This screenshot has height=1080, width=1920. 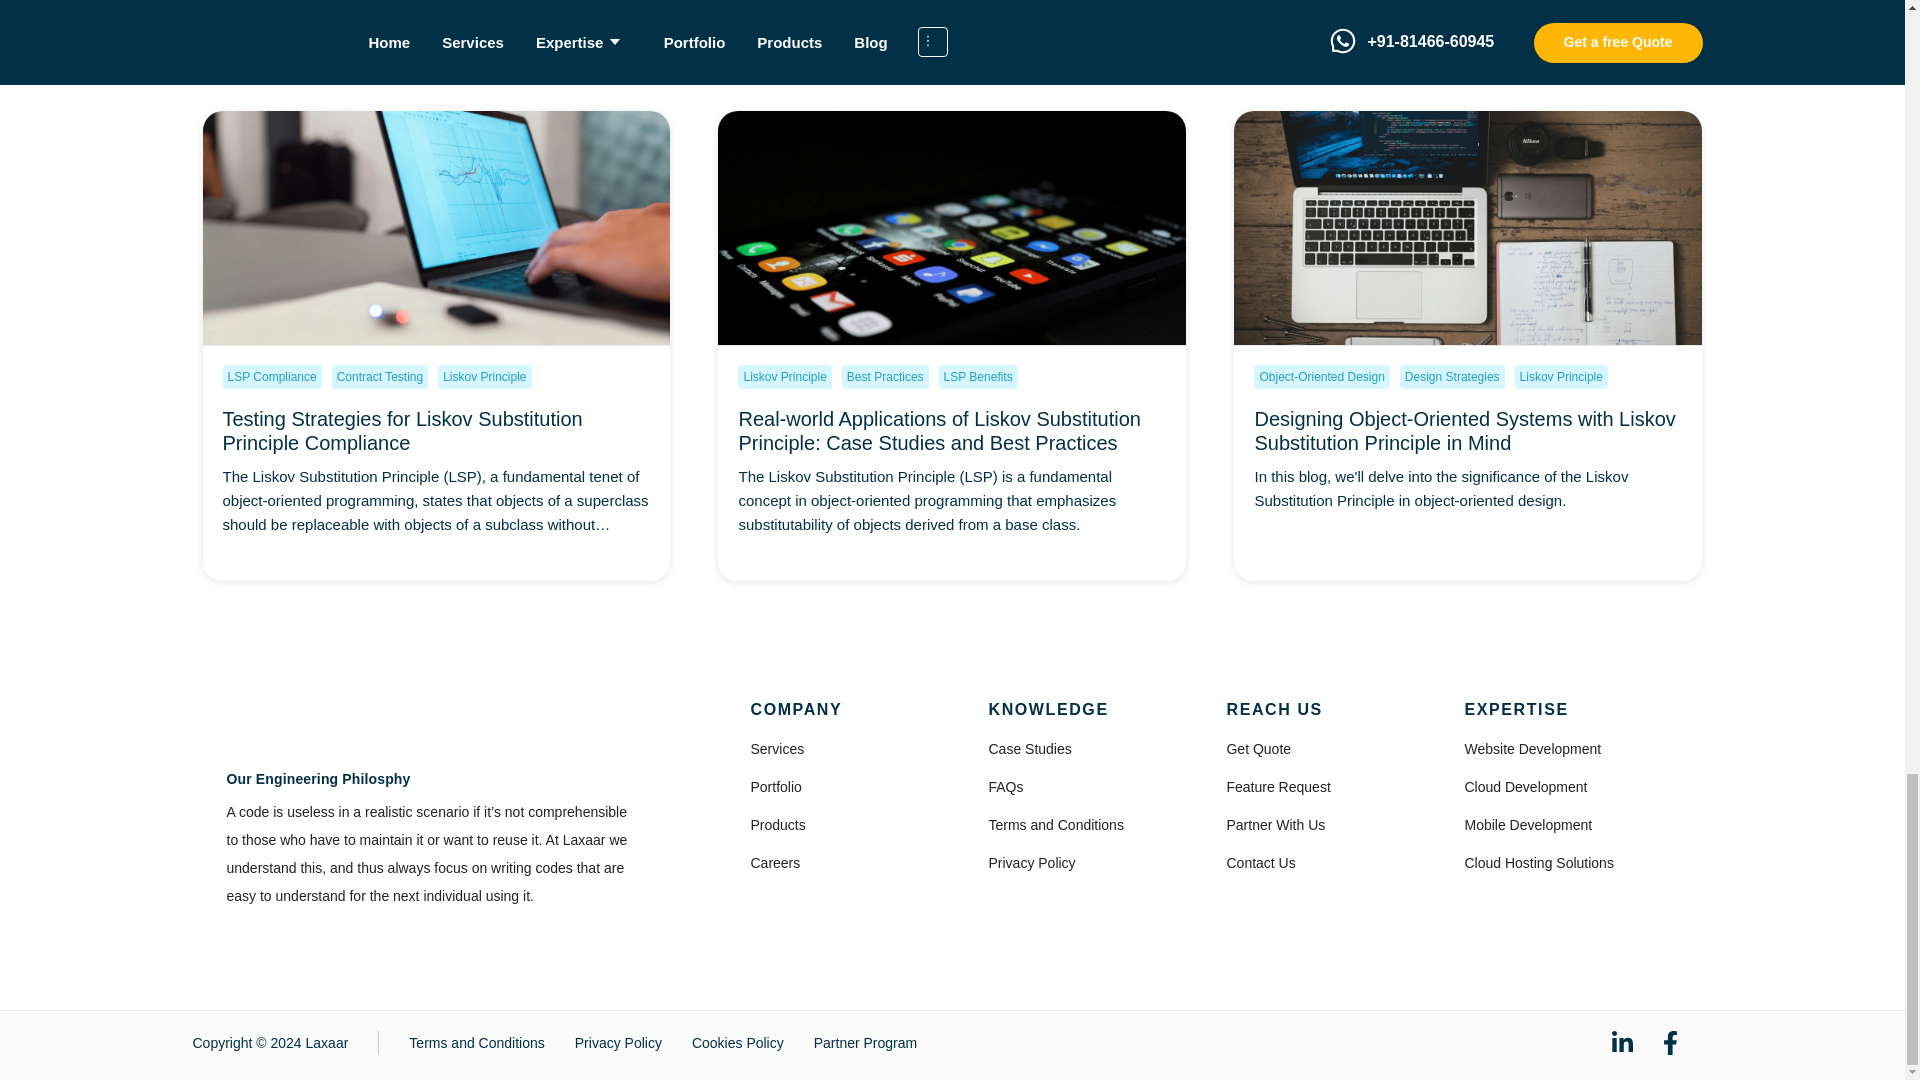 I want to click on Contact Us, so click(x=1260, y=862).